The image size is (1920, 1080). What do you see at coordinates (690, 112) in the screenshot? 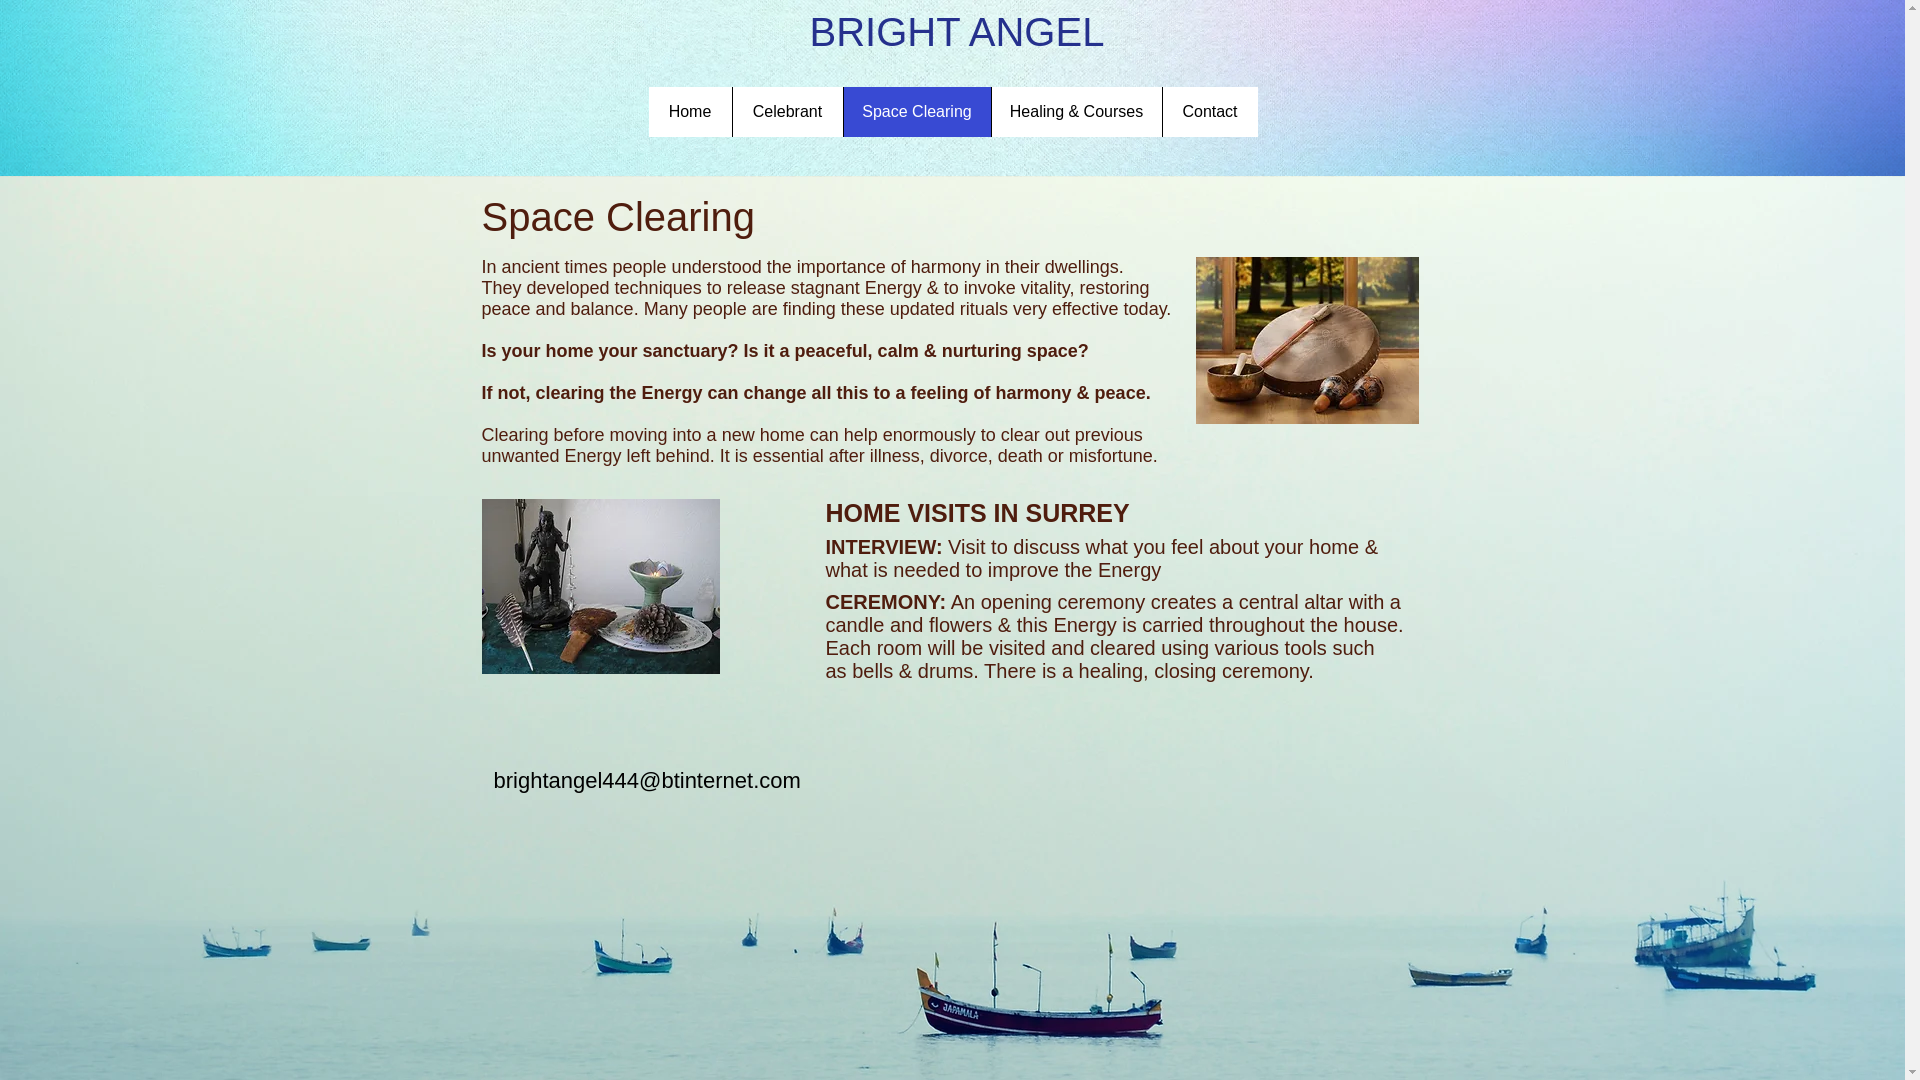
I see `Home` at bounding box center [690, 112].